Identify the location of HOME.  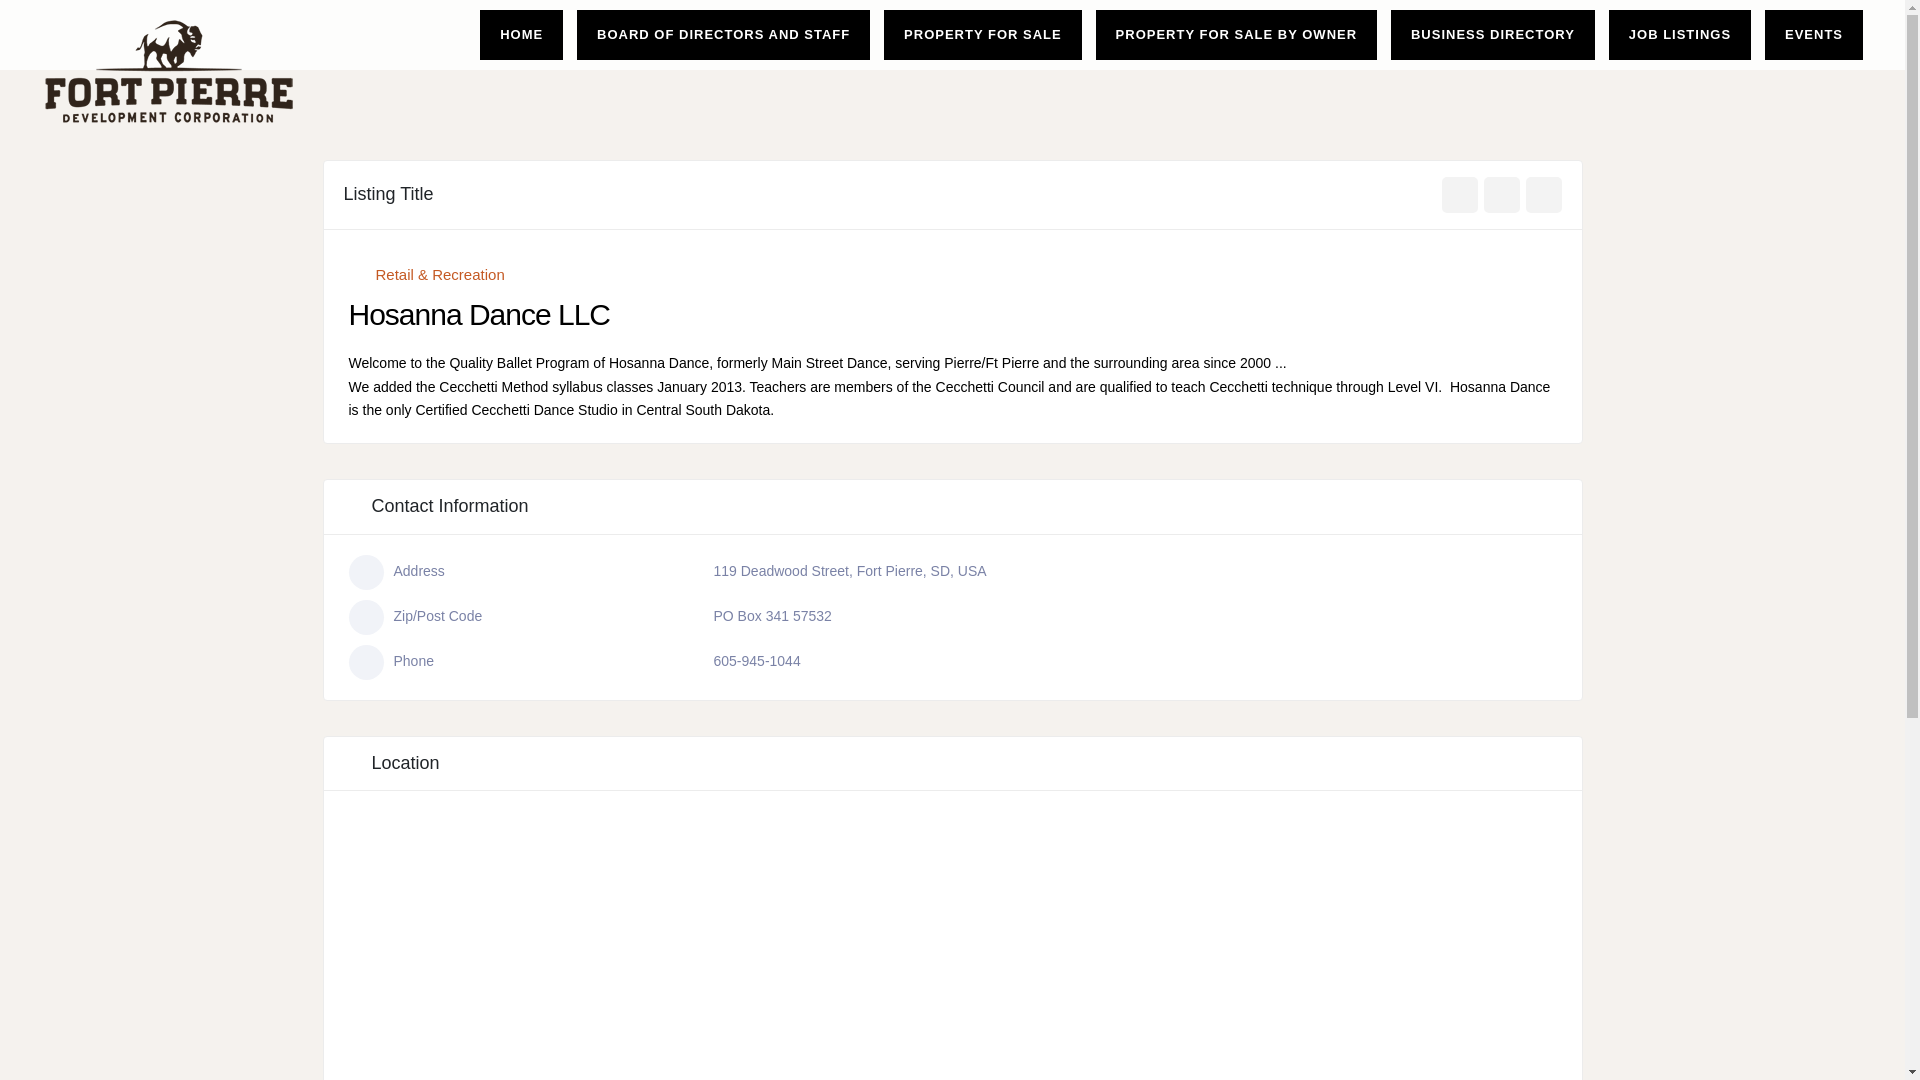
(520, 34).